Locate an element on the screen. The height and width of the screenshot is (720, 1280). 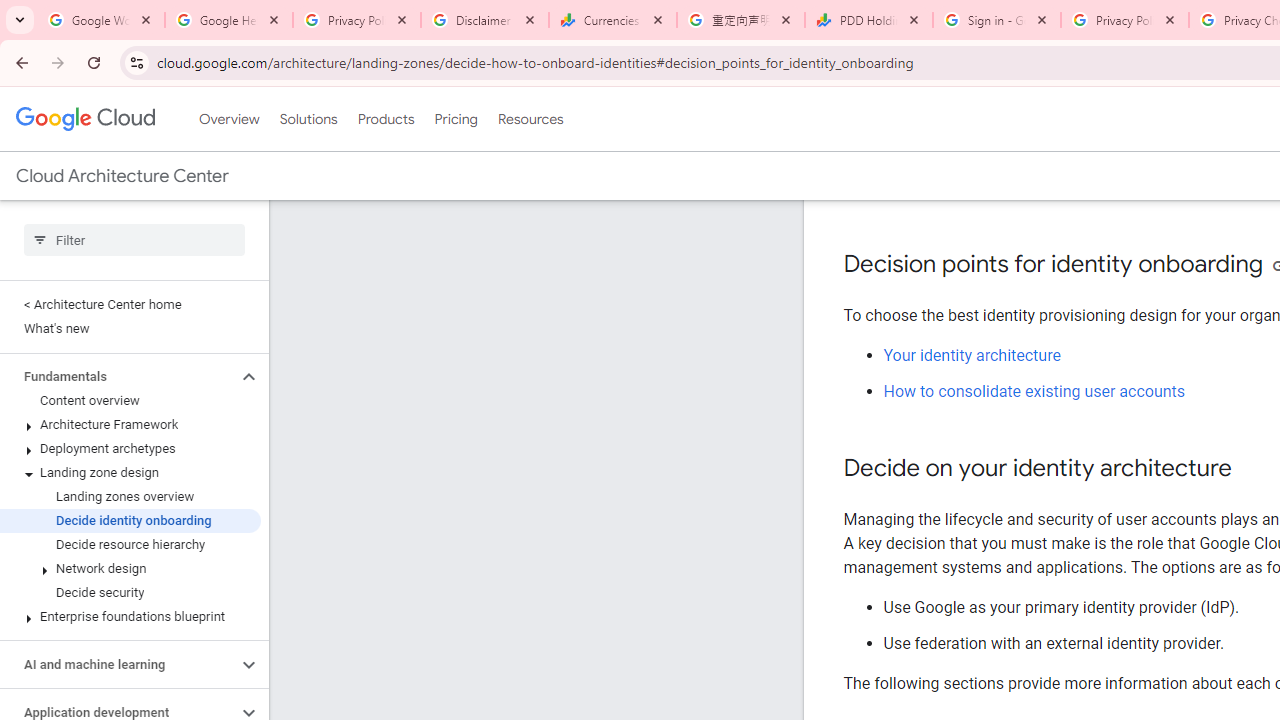
Google Cloud is located at coordinates (84, 118).